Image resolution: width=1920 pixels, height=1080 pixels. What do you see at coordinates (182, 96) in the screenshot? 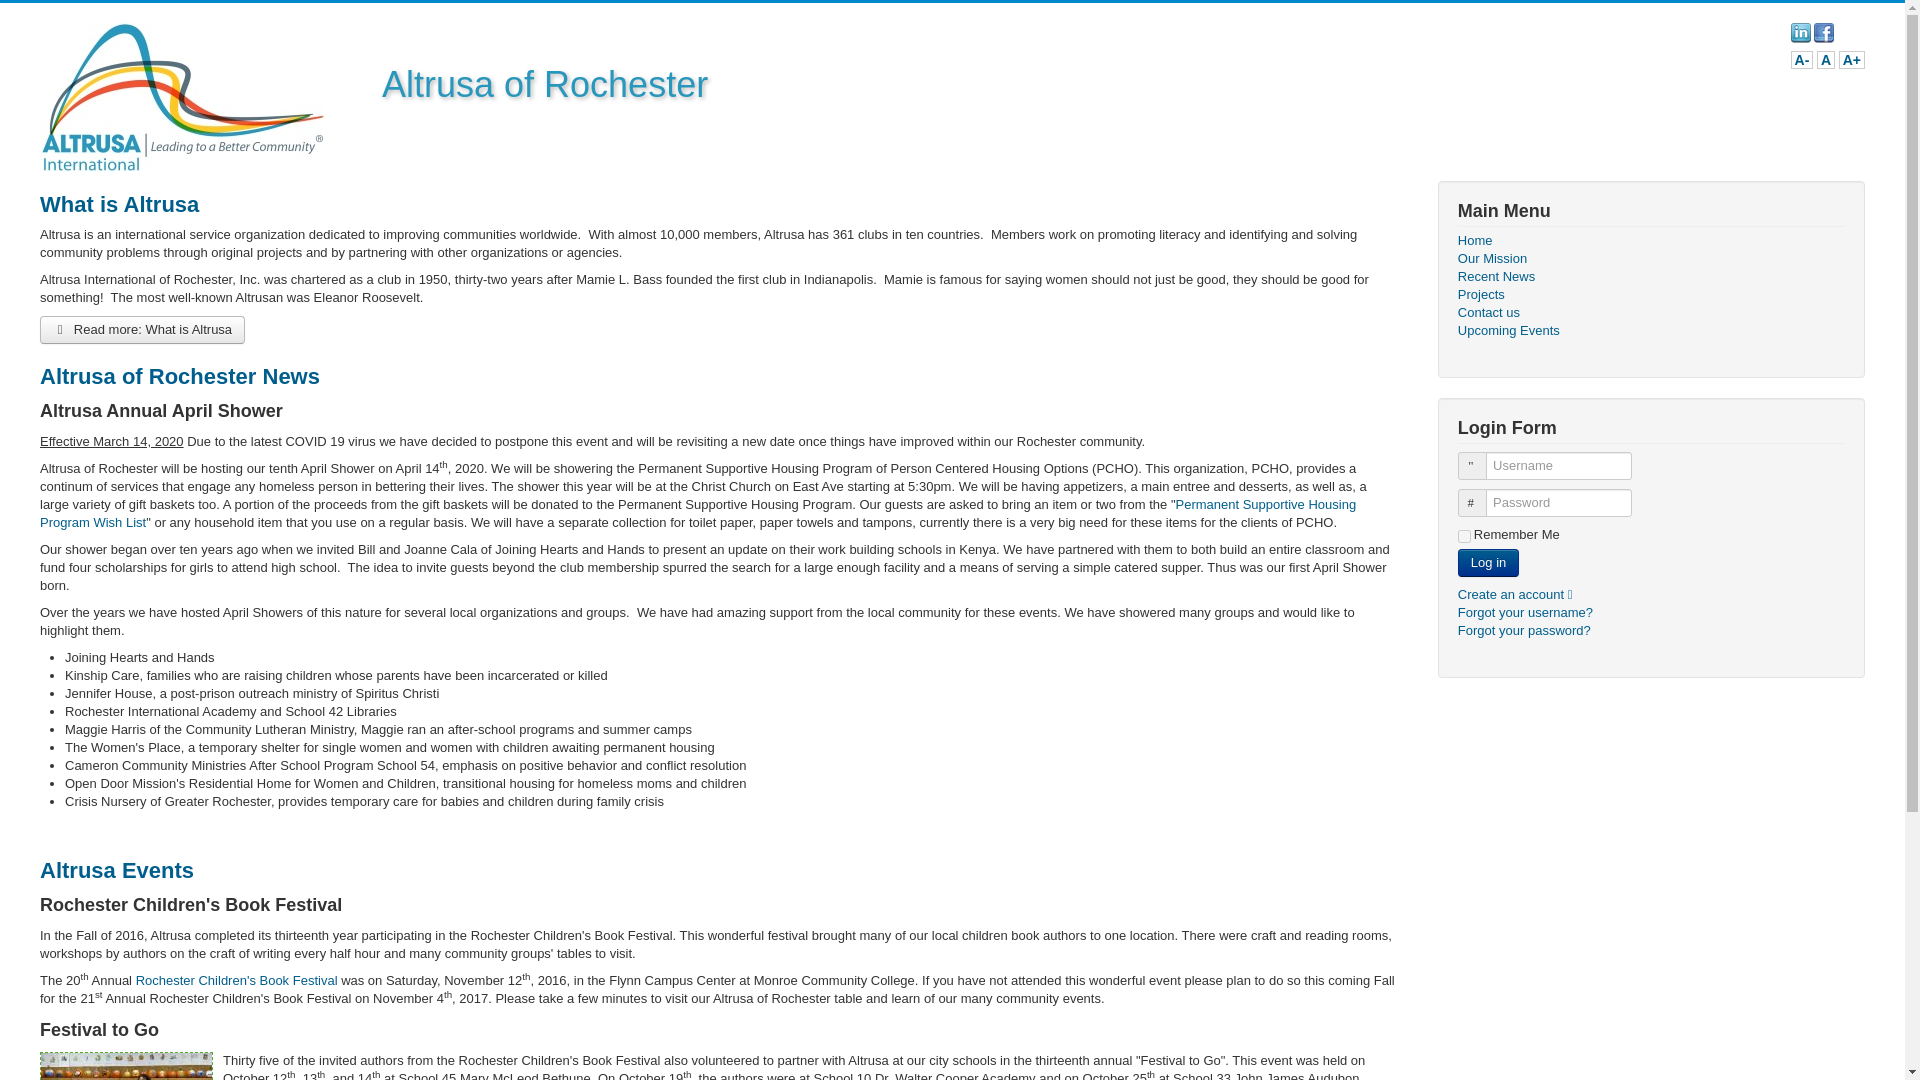
I see `Altrusa of Rochester` at bounding box center [182, 96].